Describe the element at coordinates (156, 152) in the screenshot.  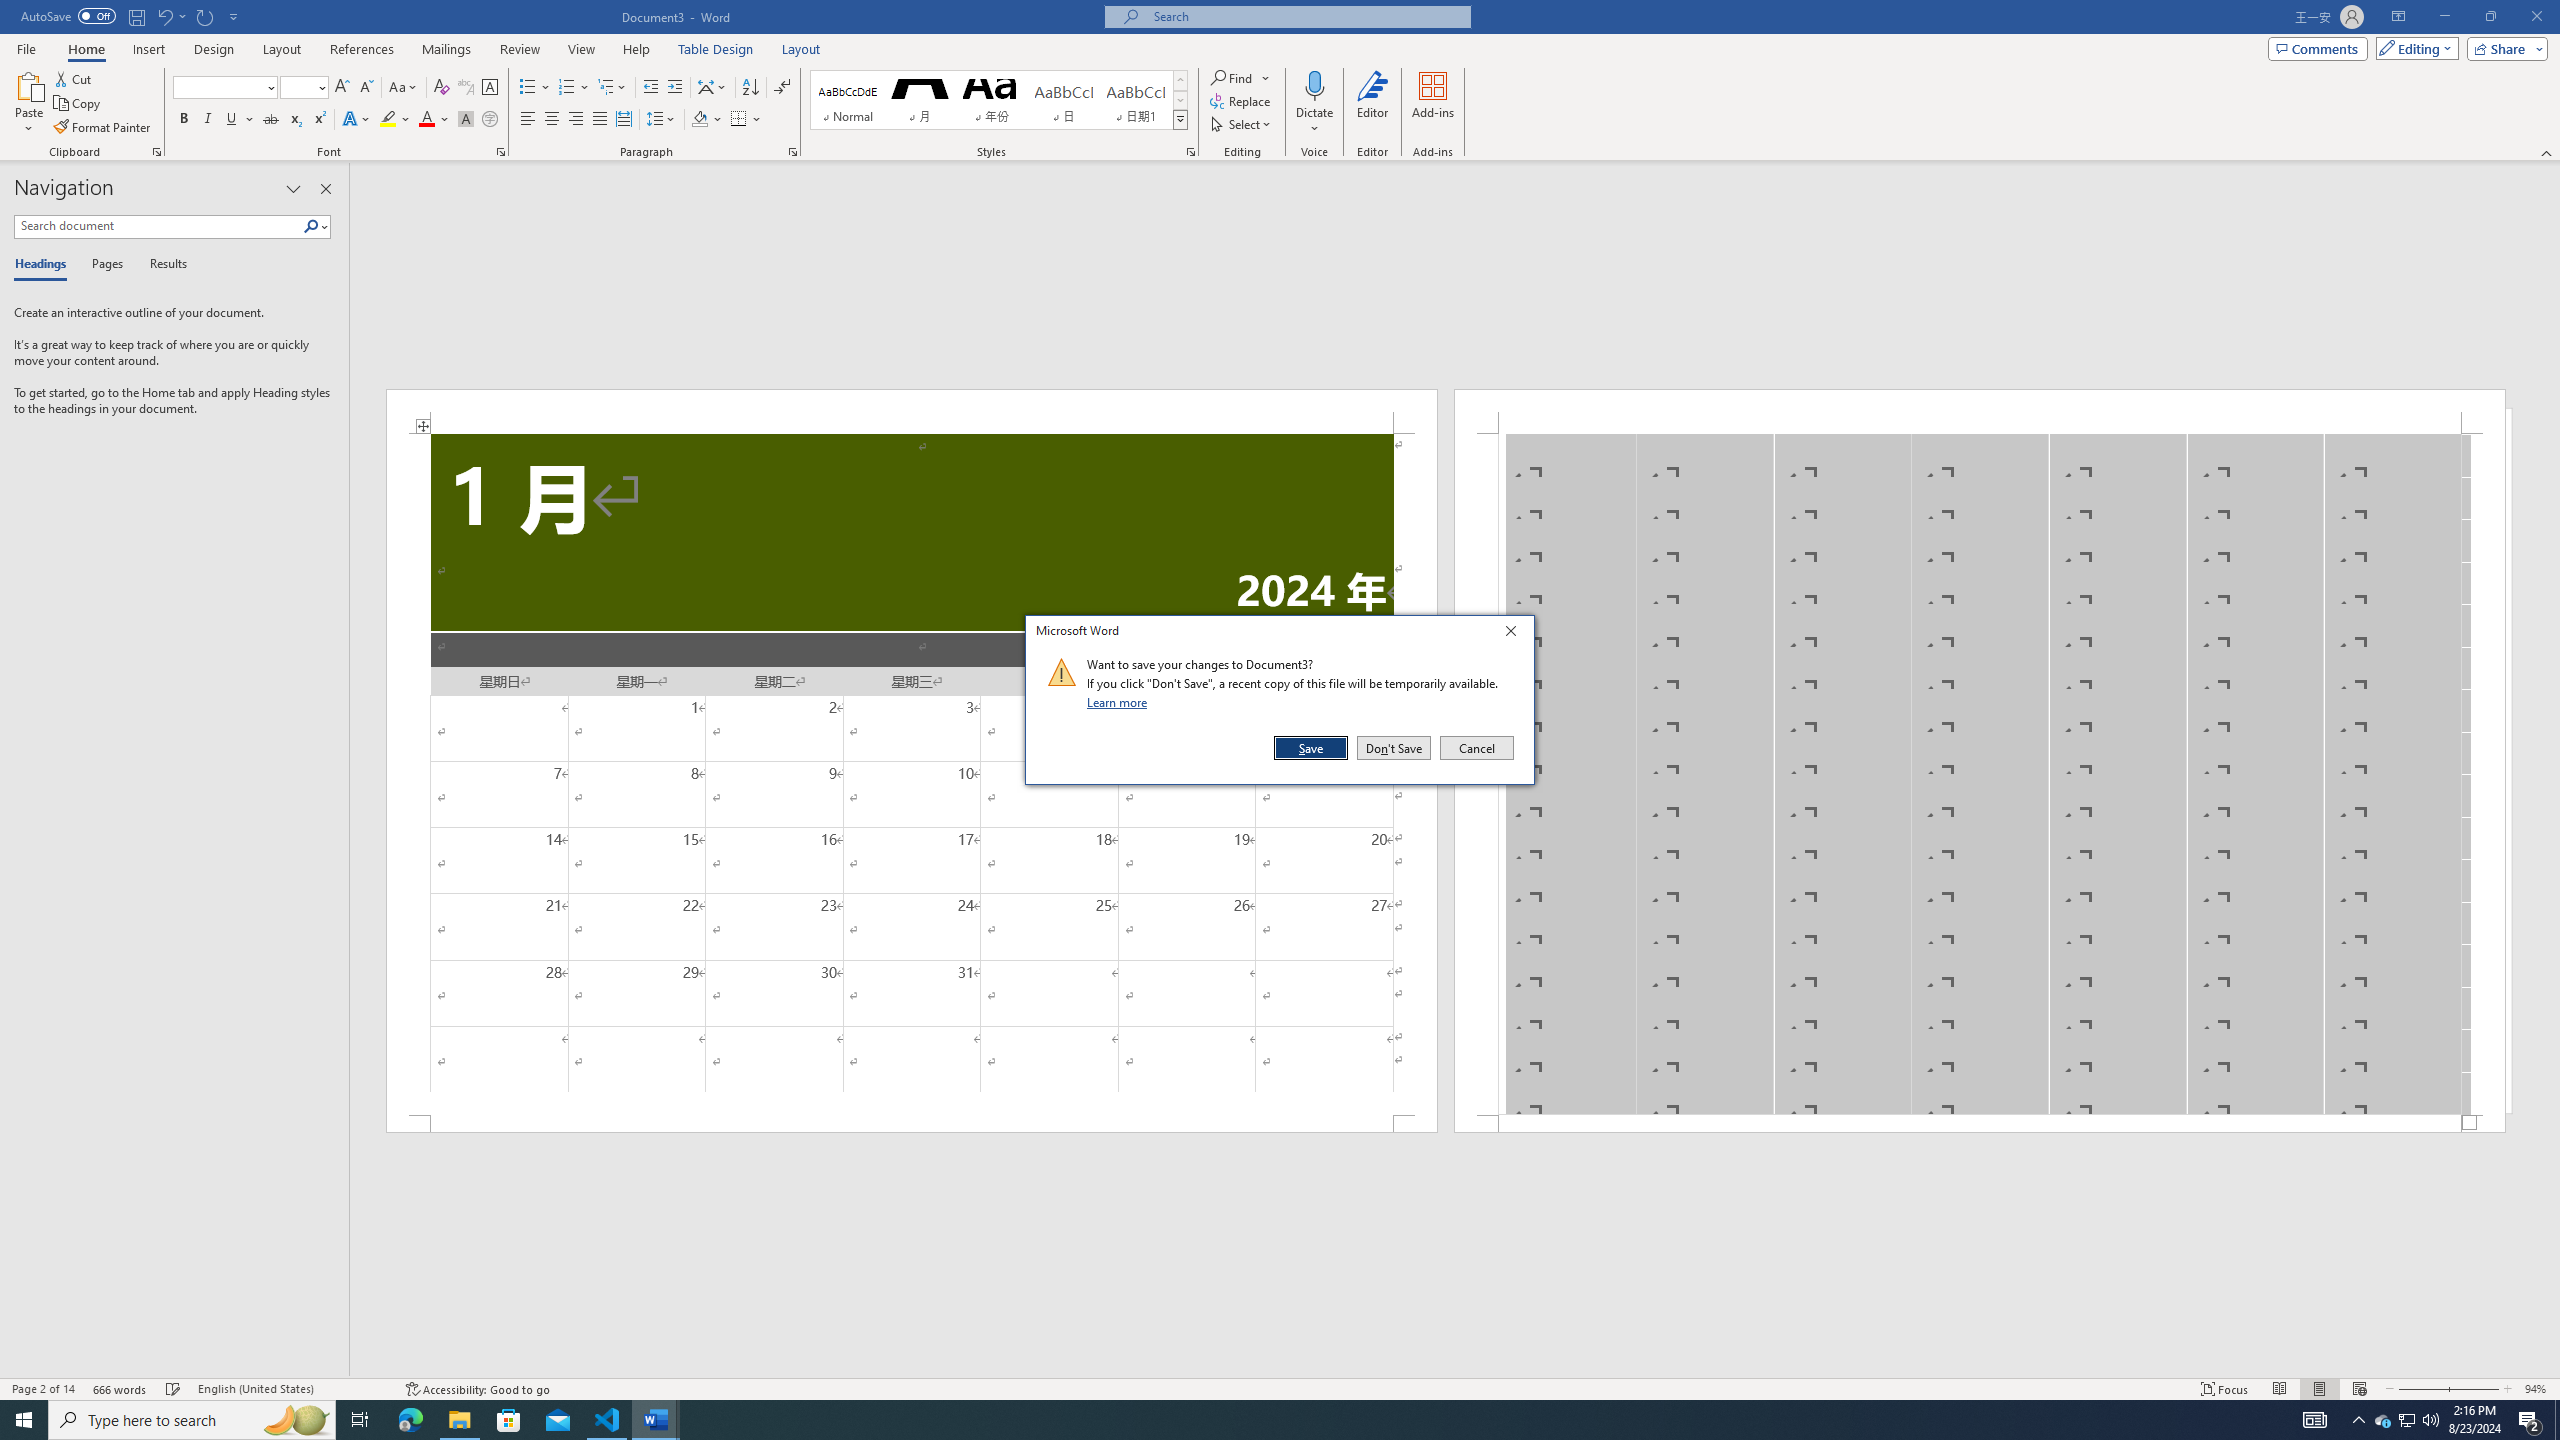
I see `Office Clipboard...` at that location.